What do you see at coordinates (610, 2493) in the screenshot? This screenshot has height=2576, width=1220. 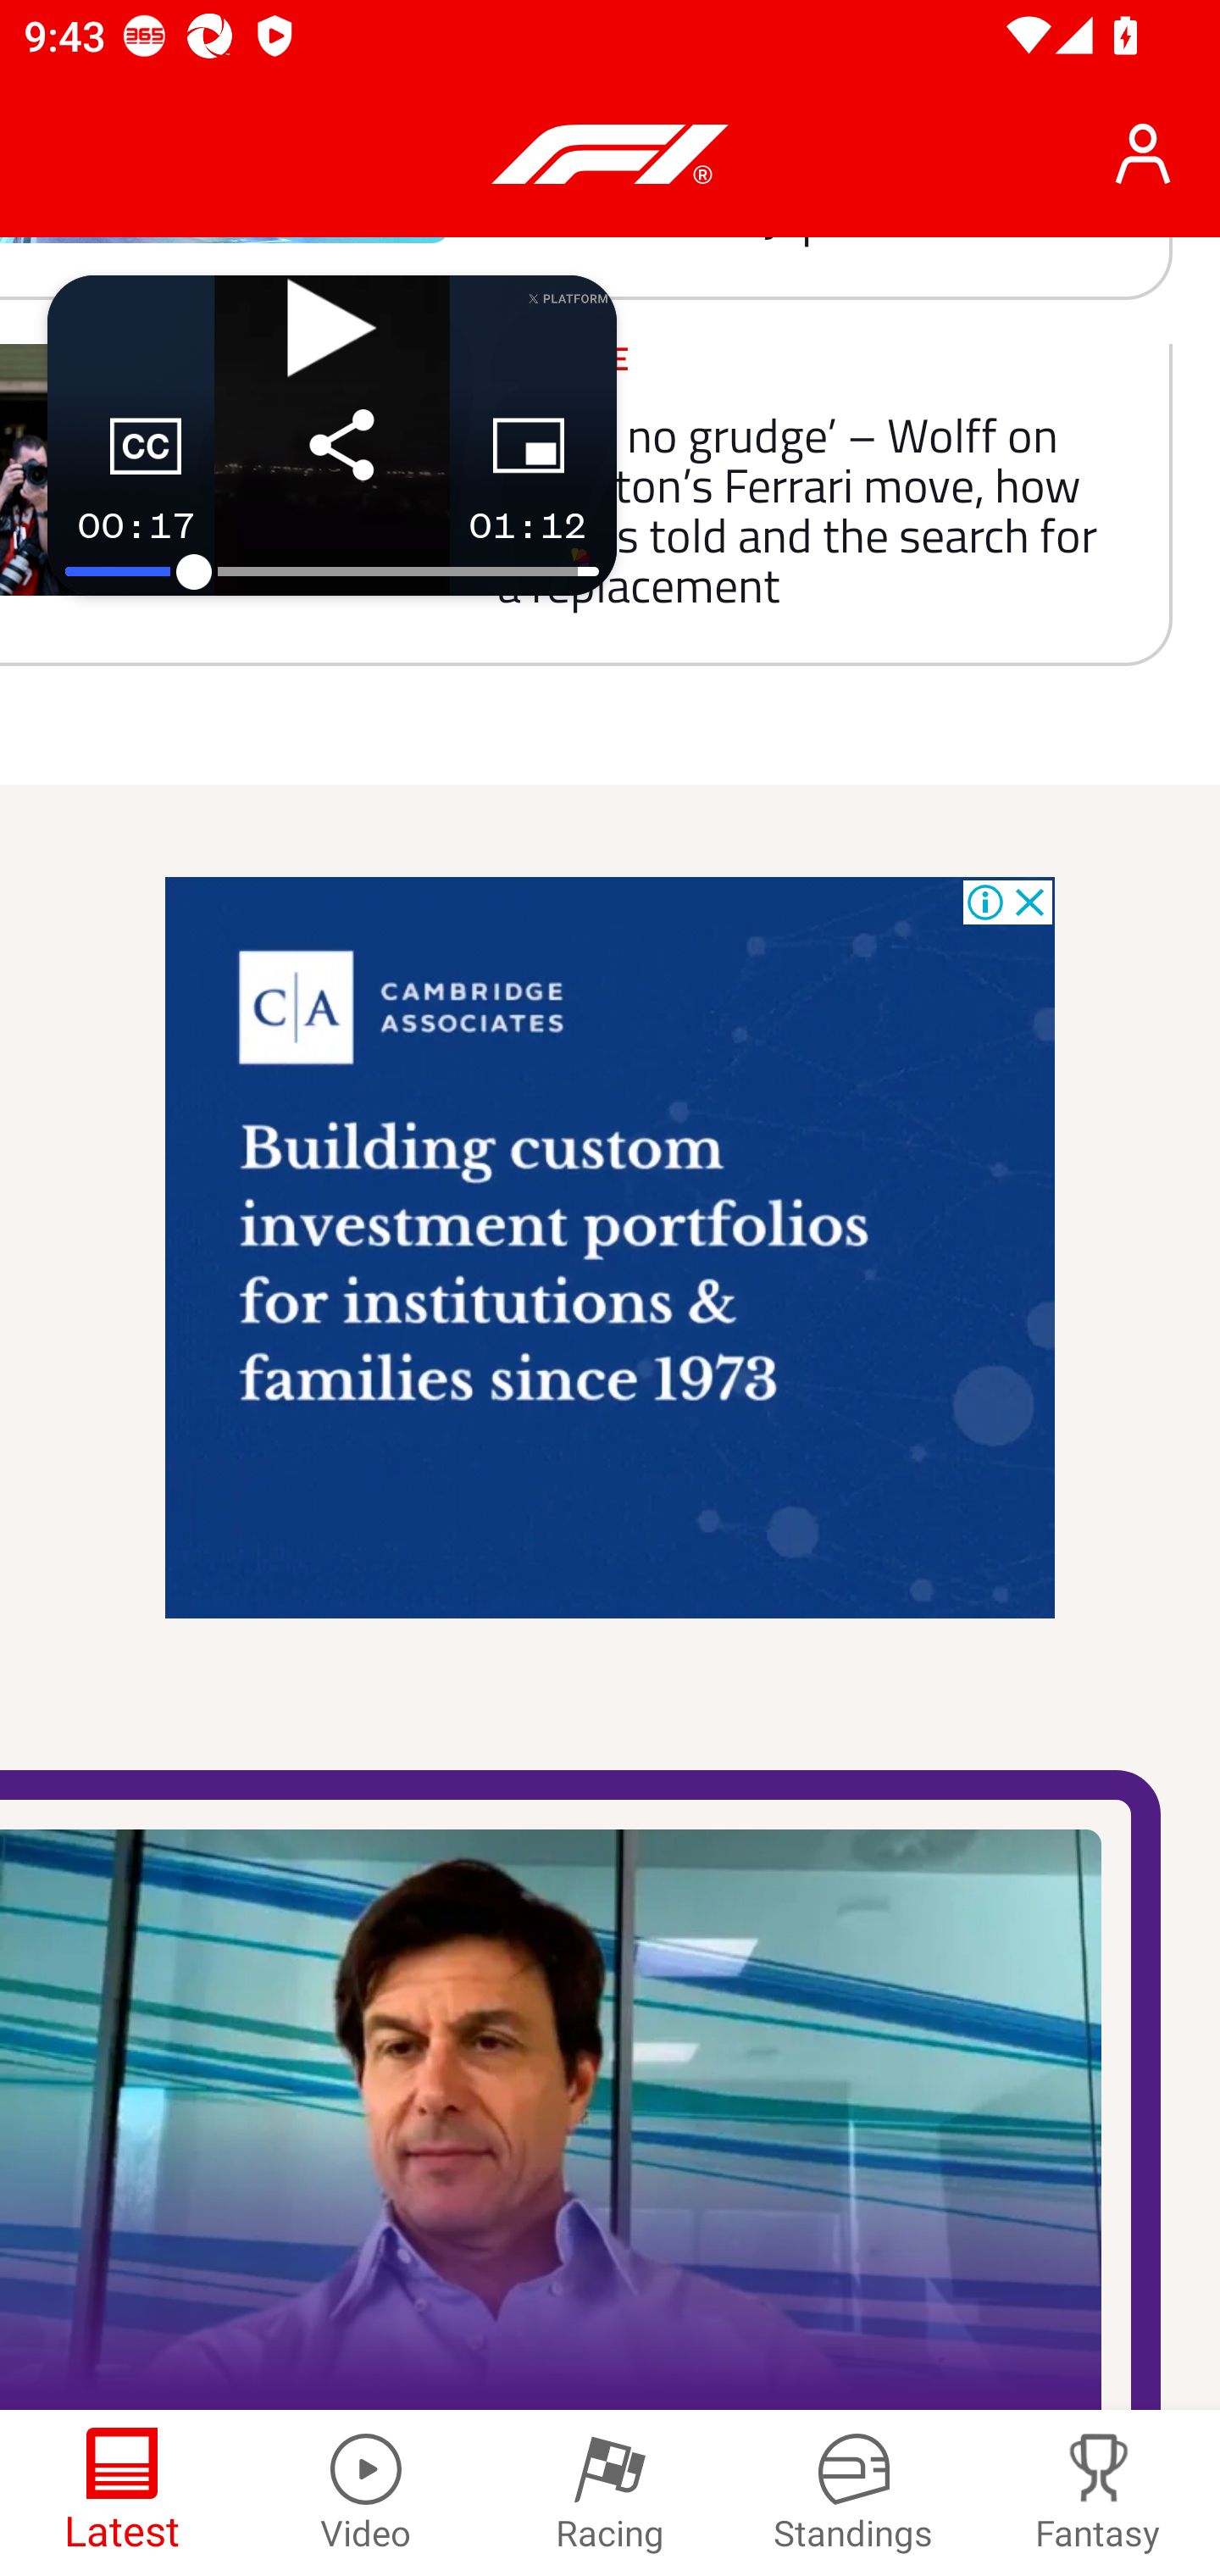 I see `Racing` at bounding box center [610, 2493].